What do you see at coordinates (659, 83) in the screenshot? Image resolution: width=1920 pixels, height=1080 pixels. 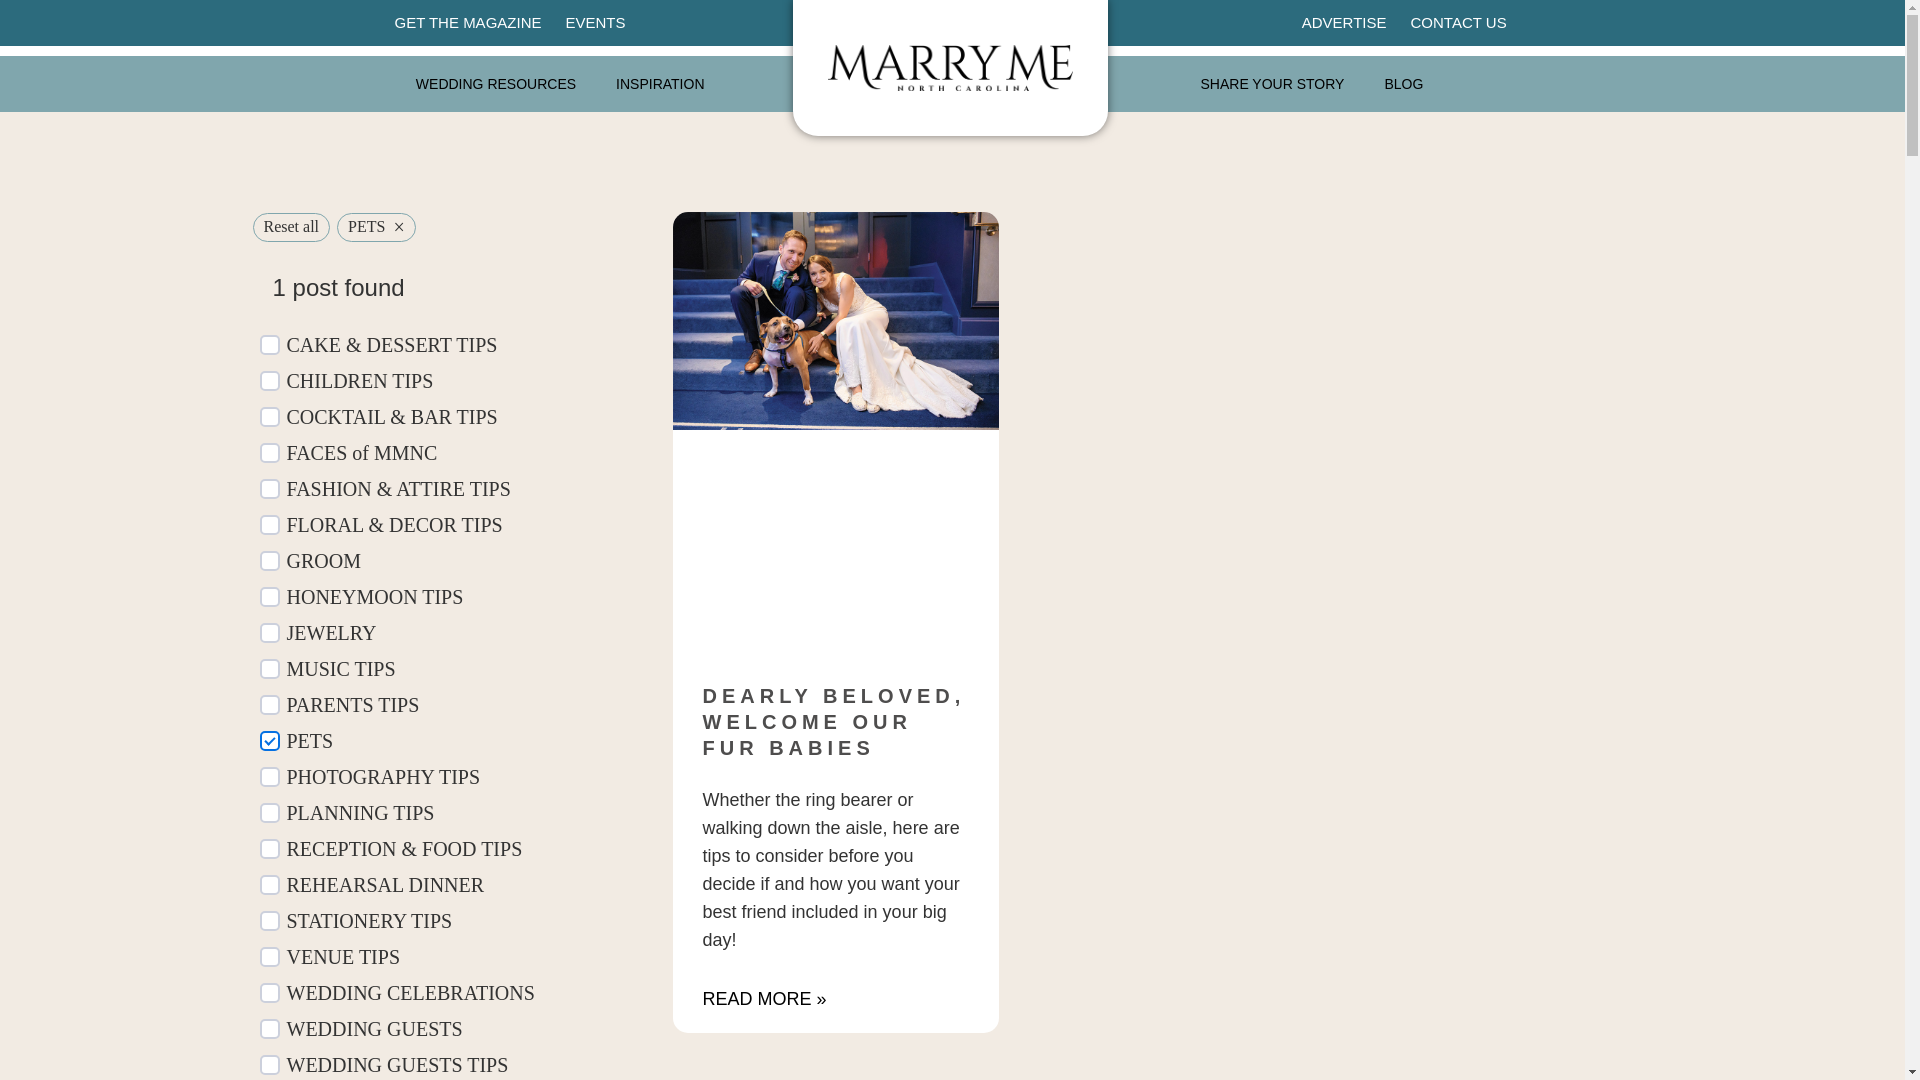 I see `INSPIRATION` at bounding box center [659, 83].